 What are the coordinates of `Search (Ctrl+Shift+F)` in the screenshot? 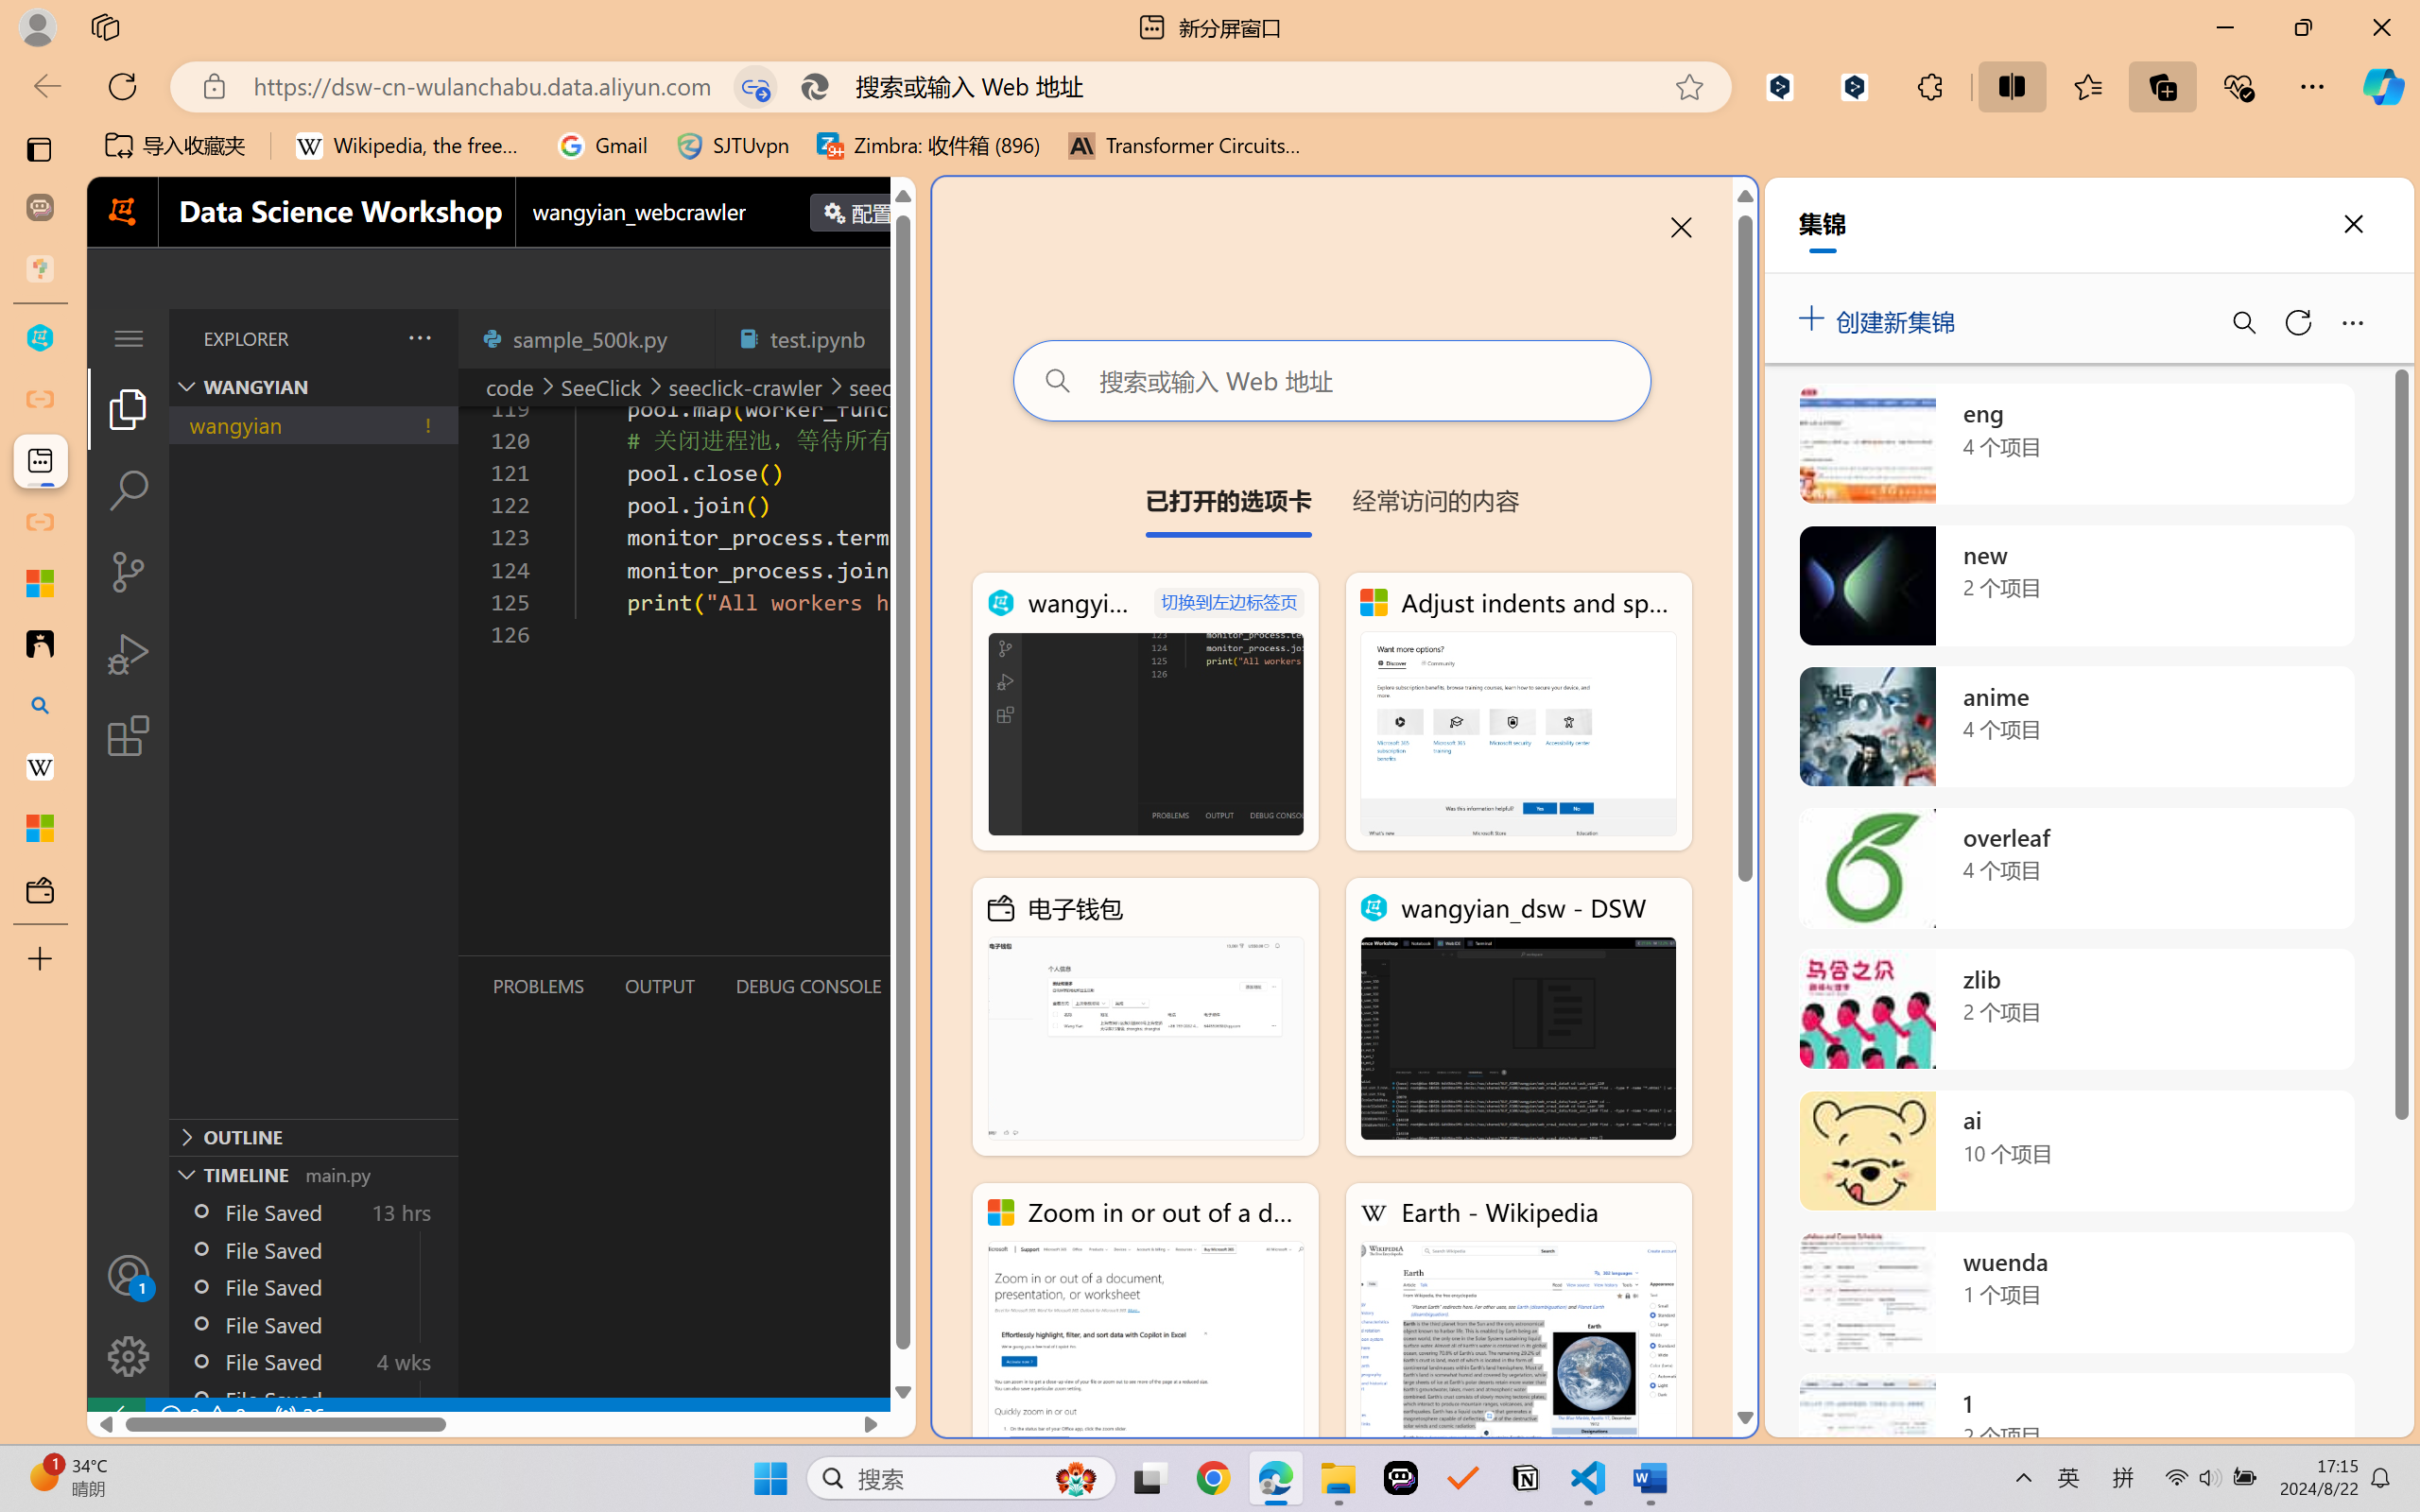 It's located at (129, 490).